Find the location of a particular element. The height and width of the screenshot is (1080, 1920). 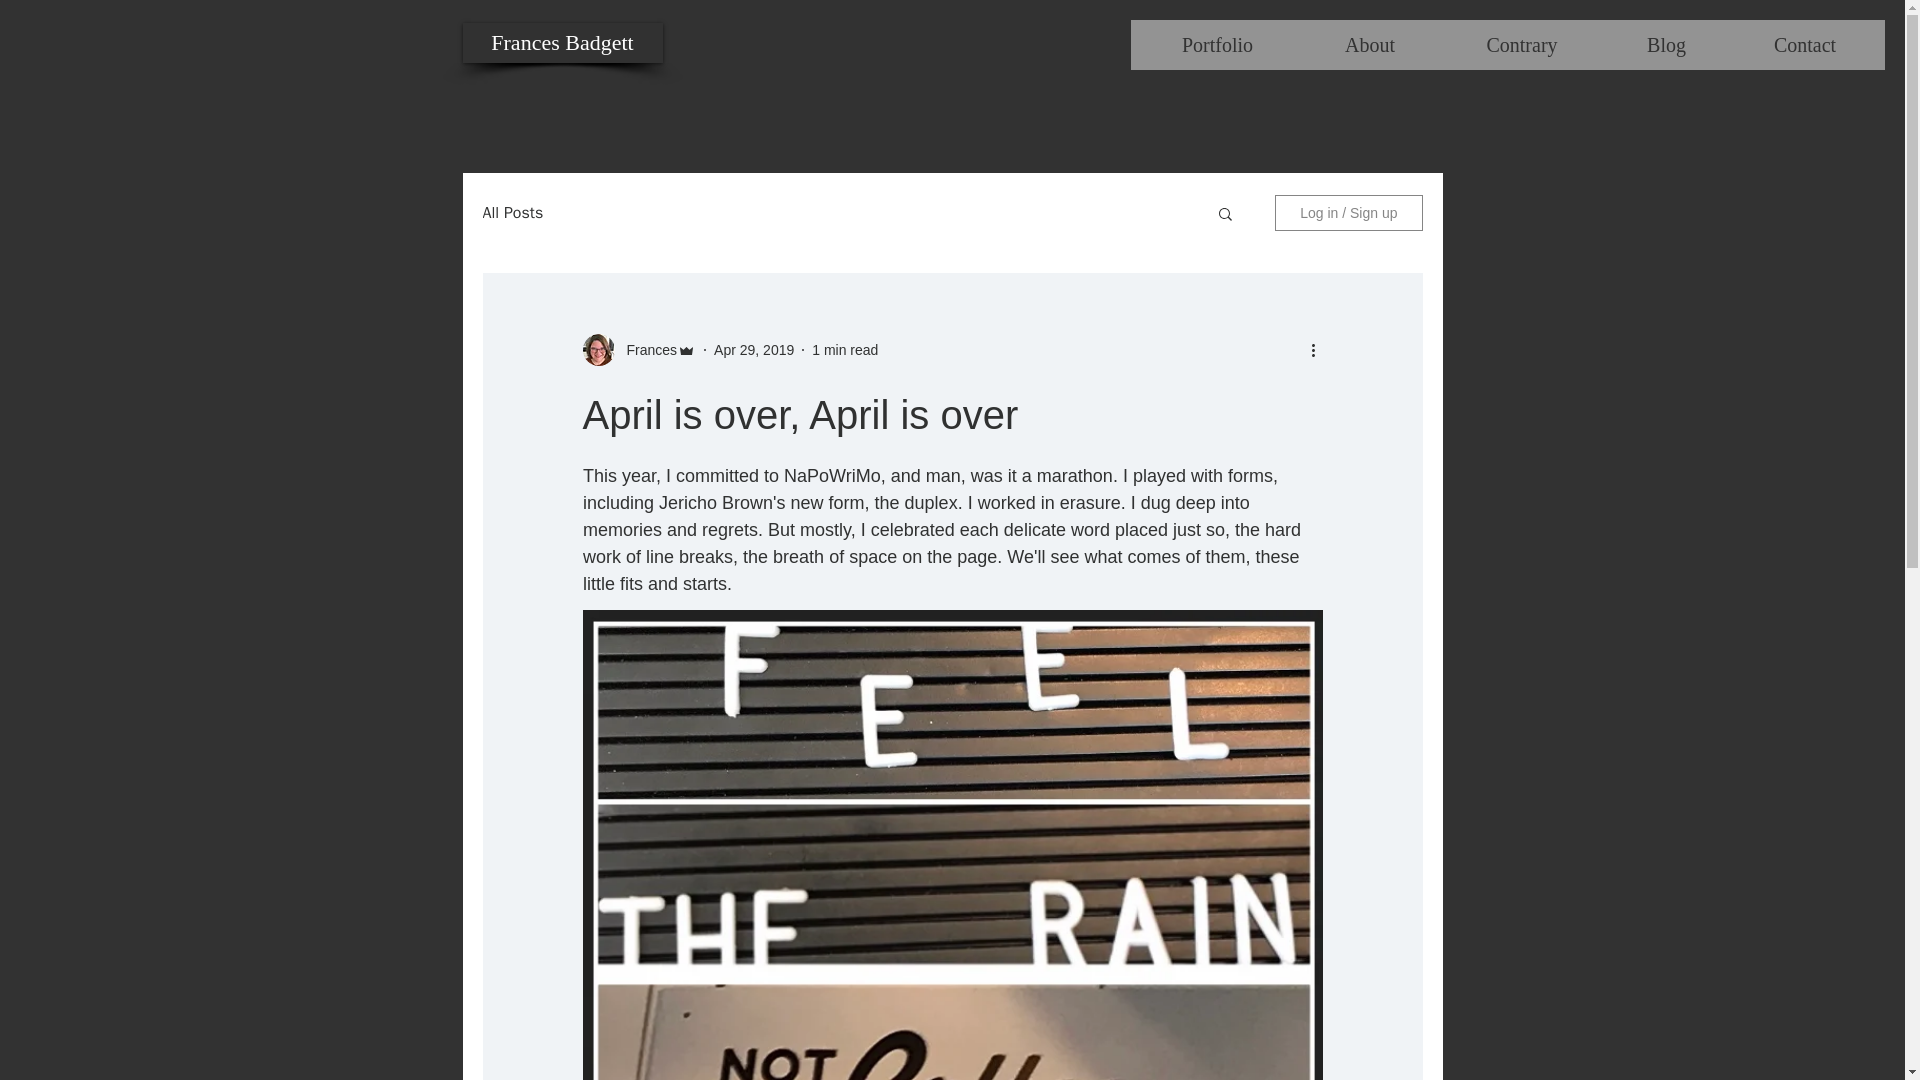

Contrary is located at coordinates (1521, 45).